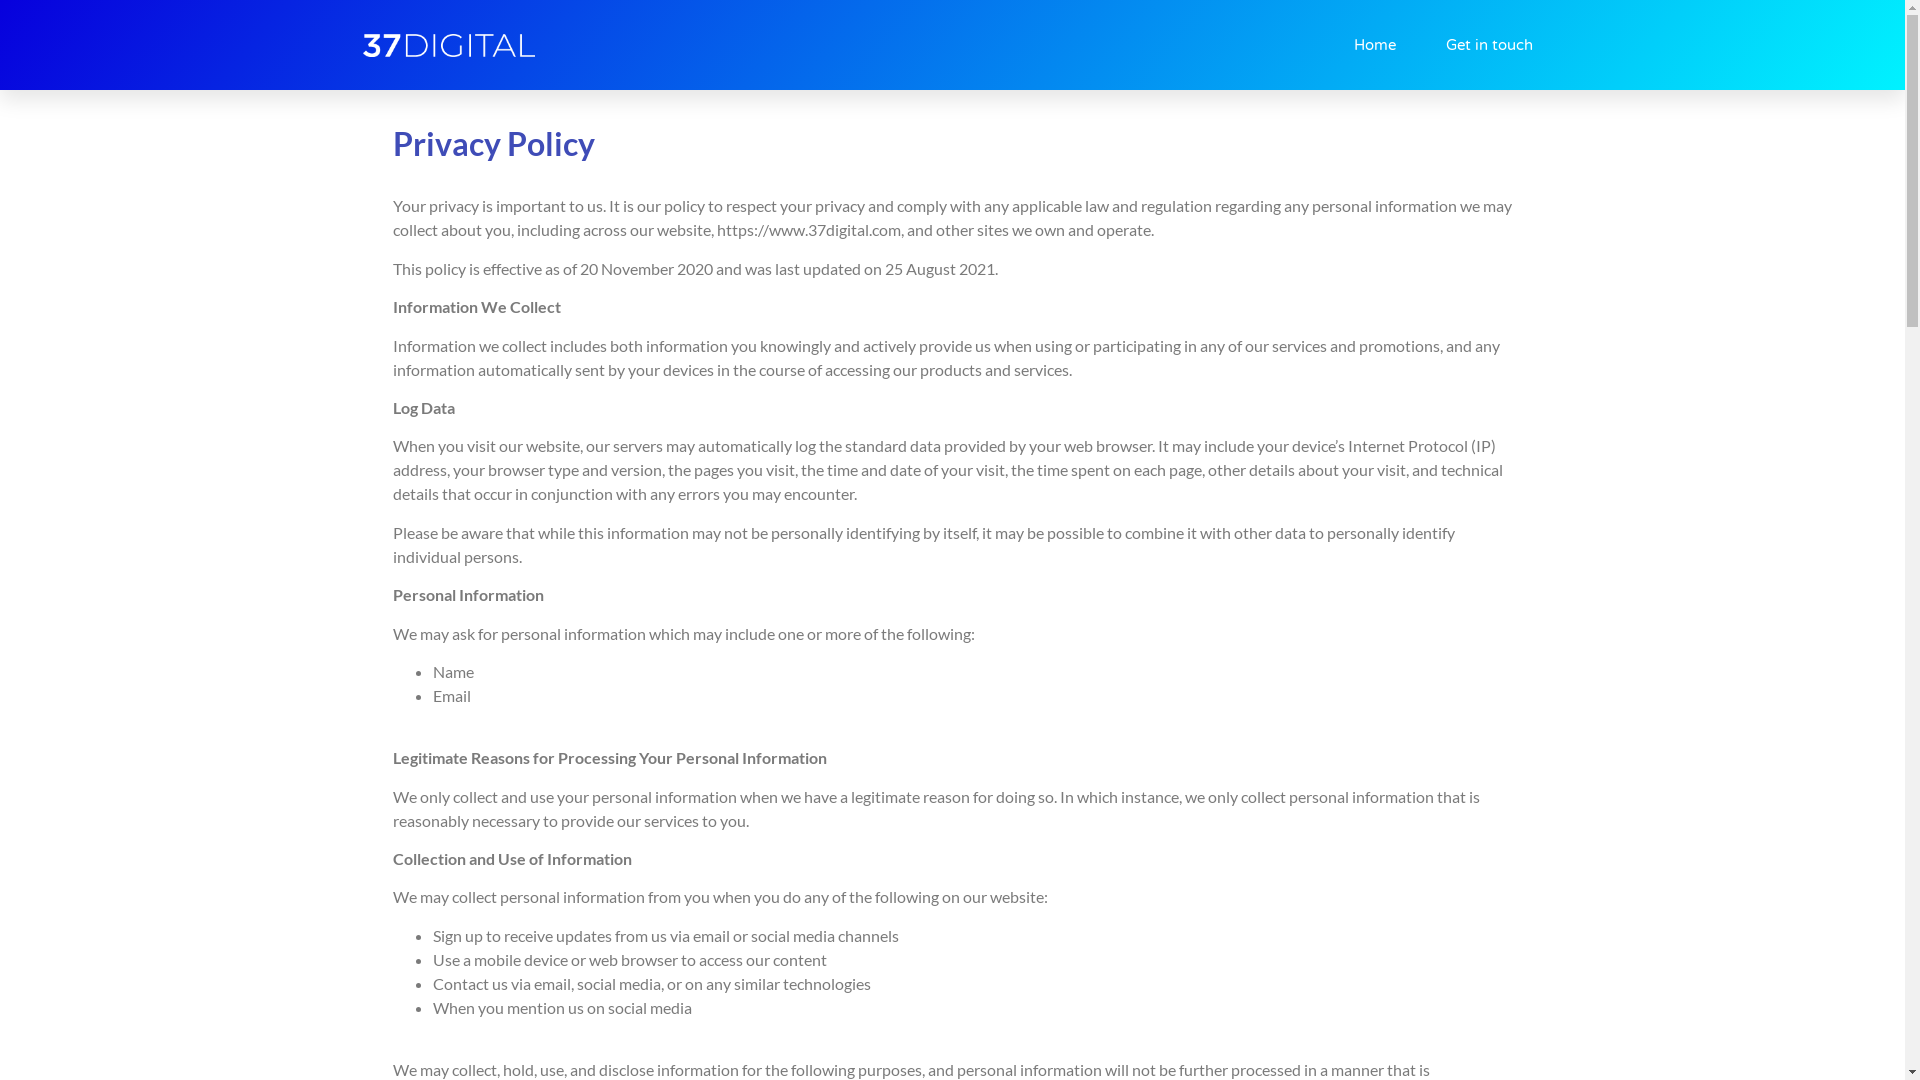 The width and height of the screenshot is (1920, 1080). Describe the element at coordinates (1490, 45) in the screenshot. I see `Get in touch` at that location.